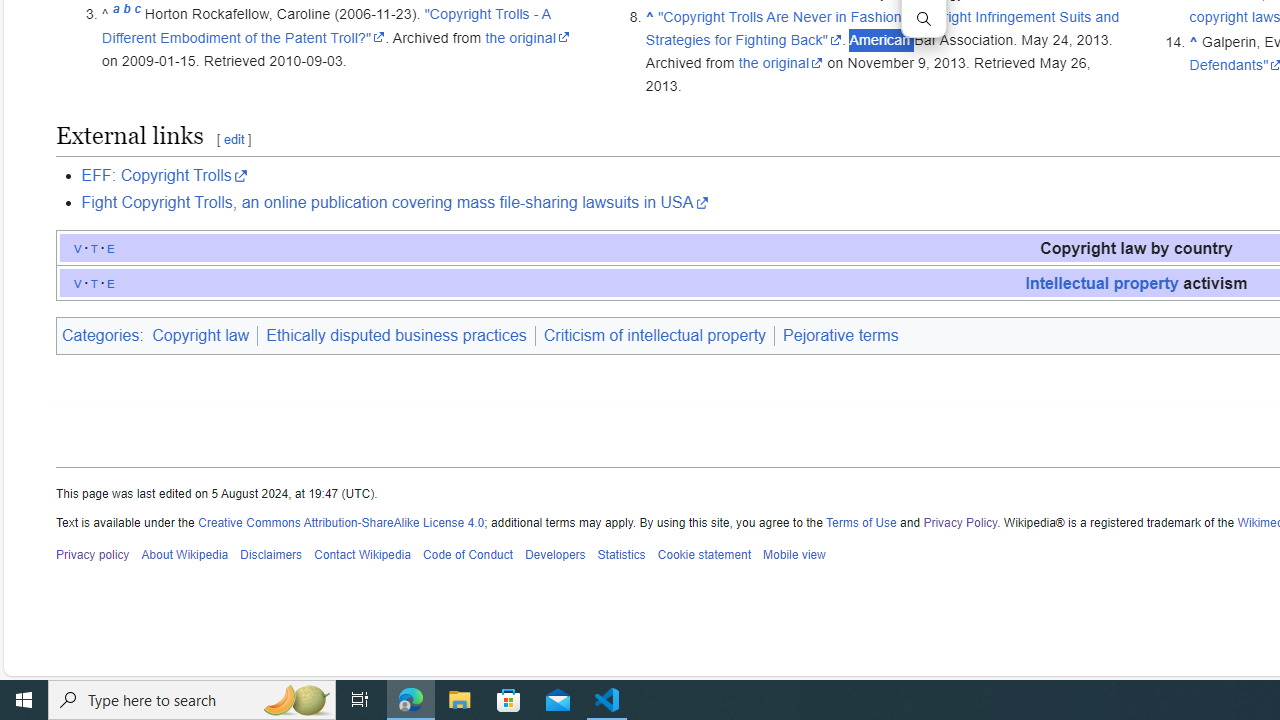 The width and height of the screenshot is (1280, 720). What do you see at coordinates (554, 555) in the screenshot?
I see `Developers` at bounding box center [554, 555].